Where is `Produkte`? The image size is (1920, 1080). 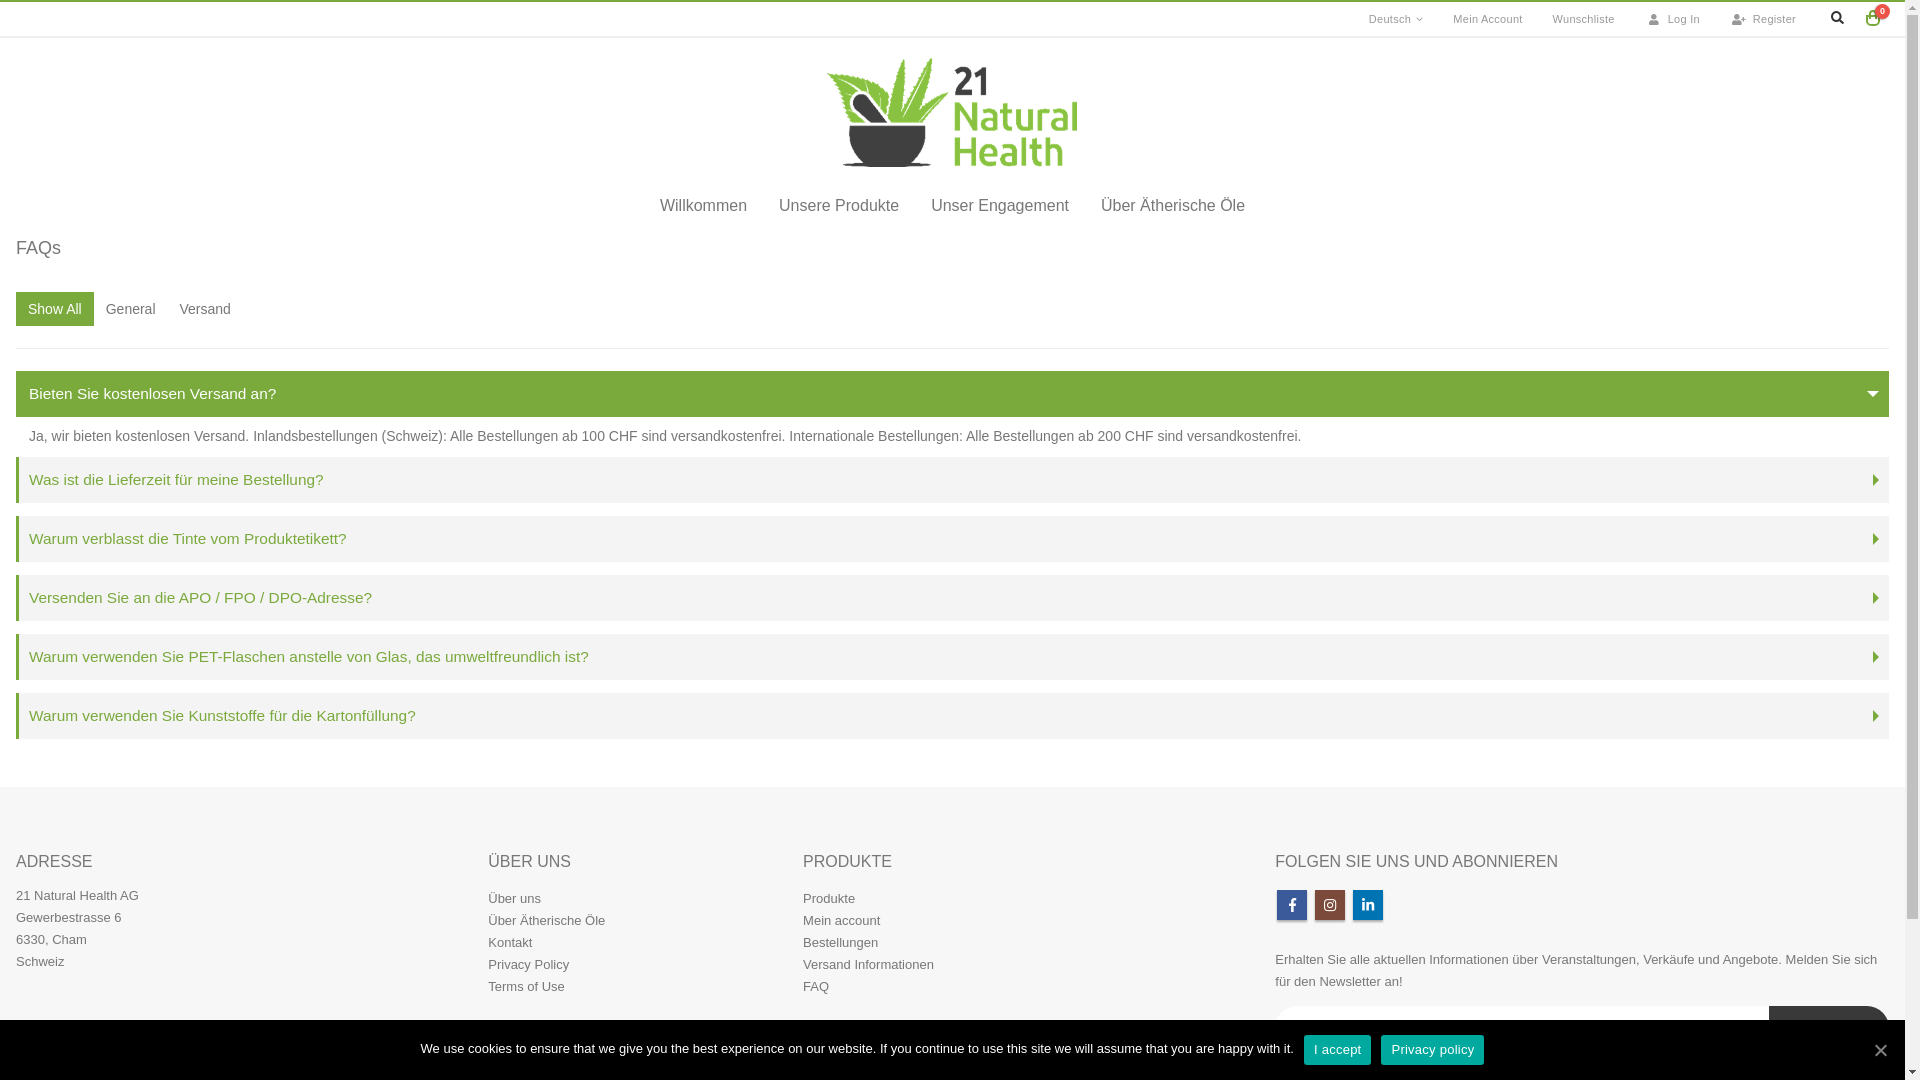 Produkte is located at coordinates (829, 898).